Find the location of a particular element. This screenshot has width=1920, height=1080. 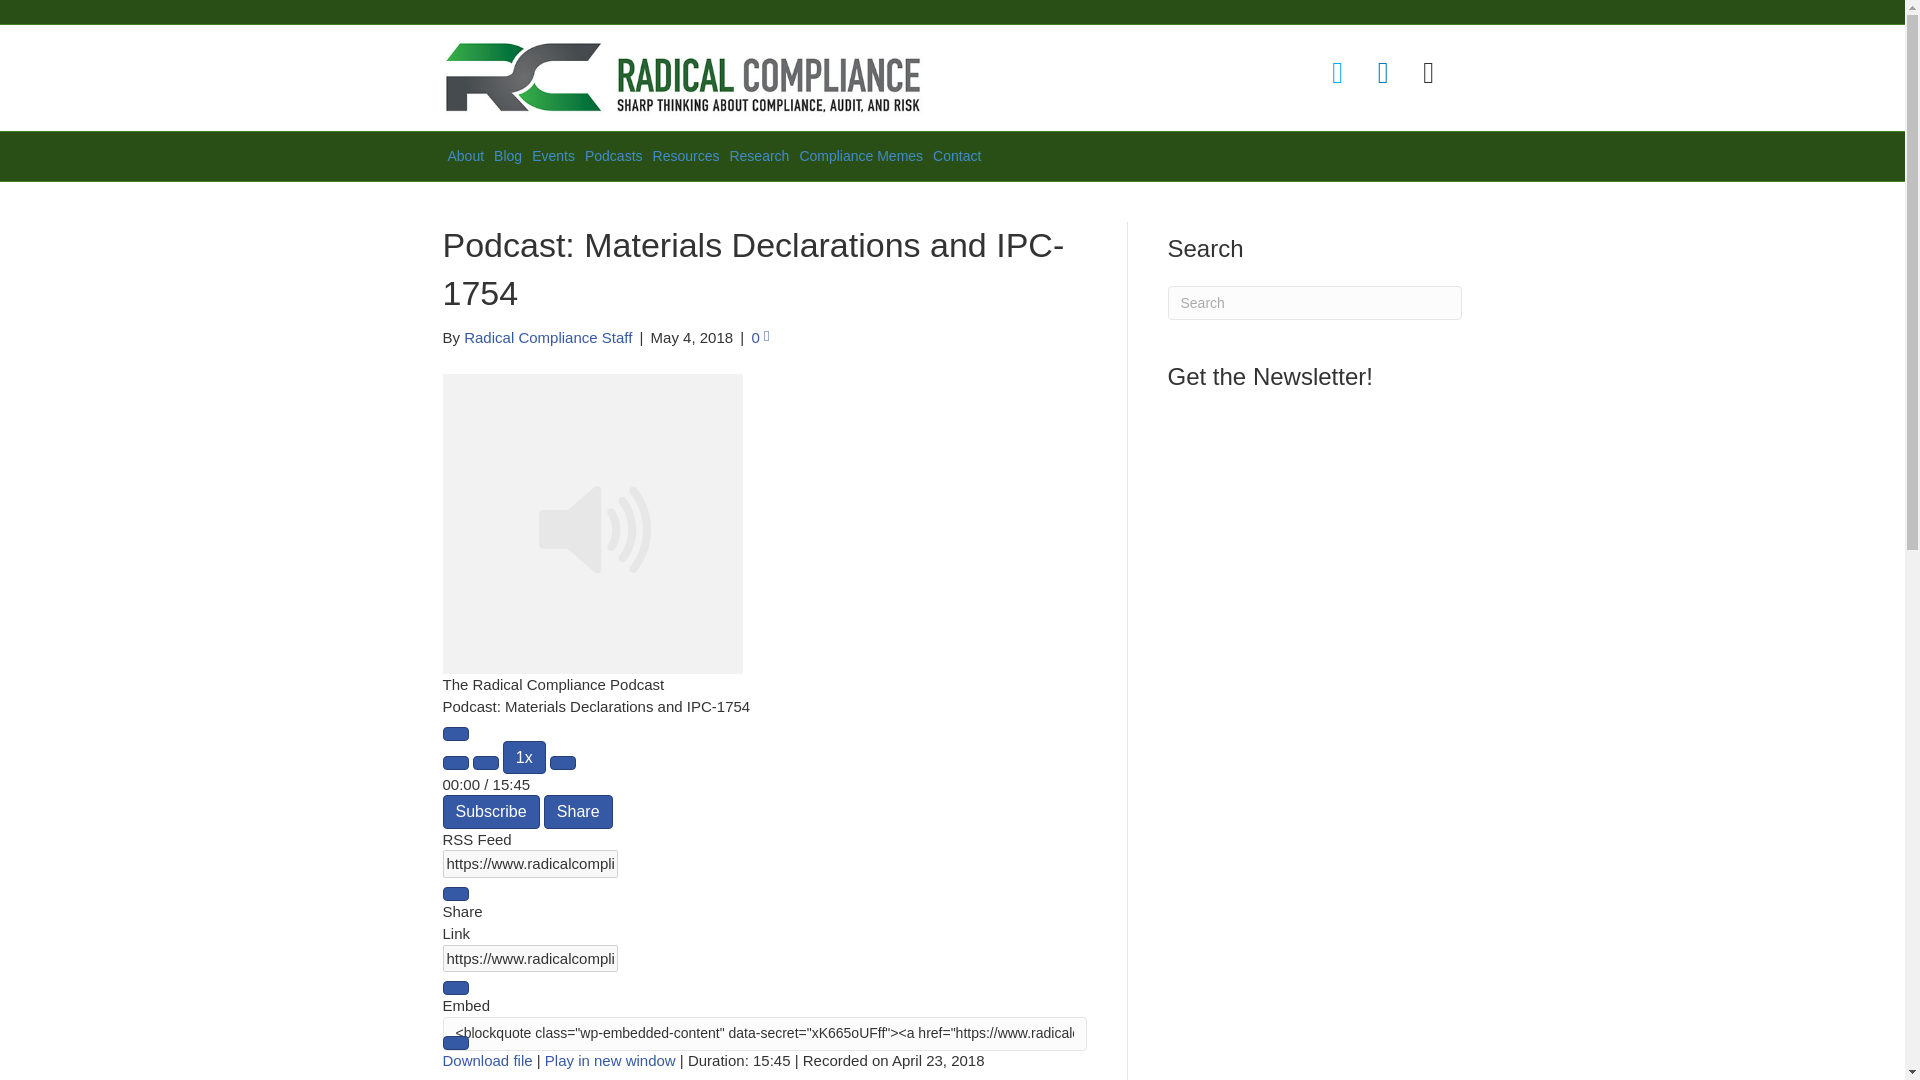

Rewind 10 seconds is located at coordinates (486, 763).